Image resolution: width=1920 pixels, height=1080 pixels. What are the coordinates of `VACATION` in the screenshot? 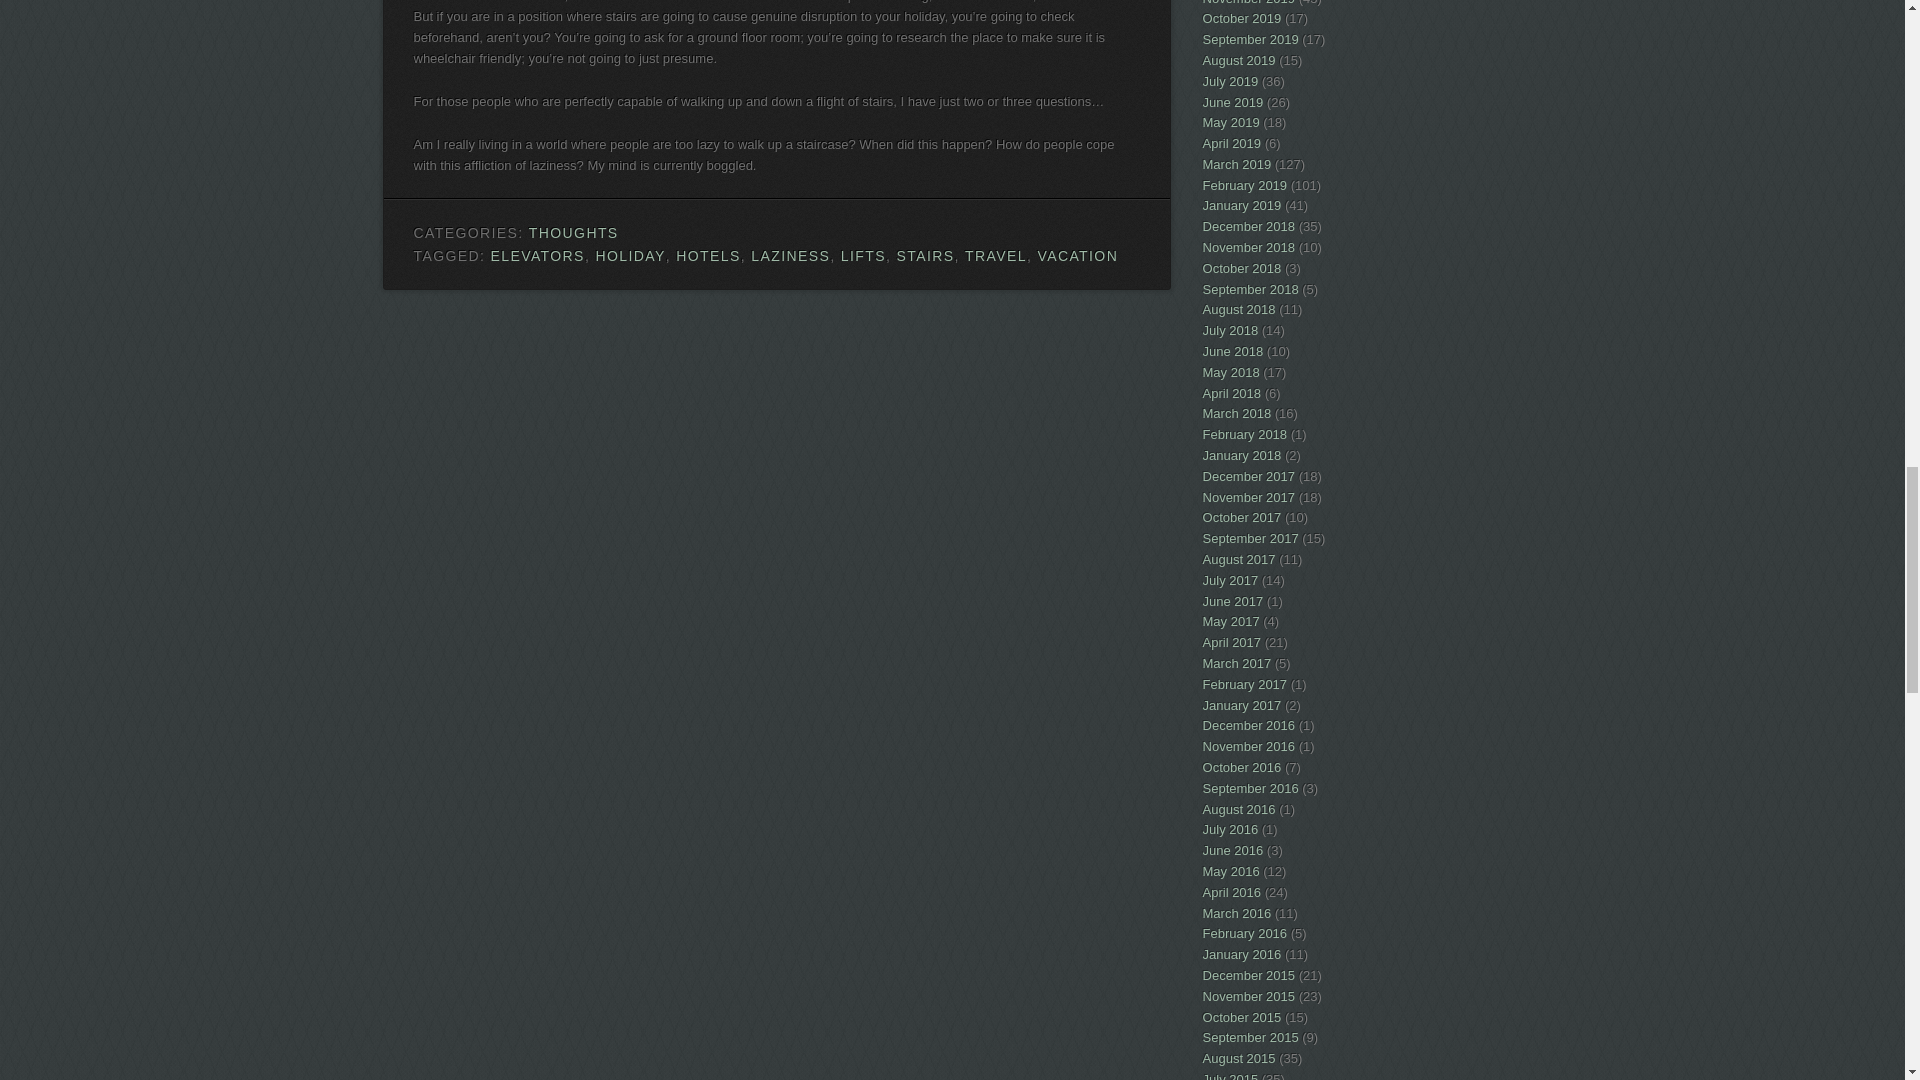 It's located at (1076, 256).